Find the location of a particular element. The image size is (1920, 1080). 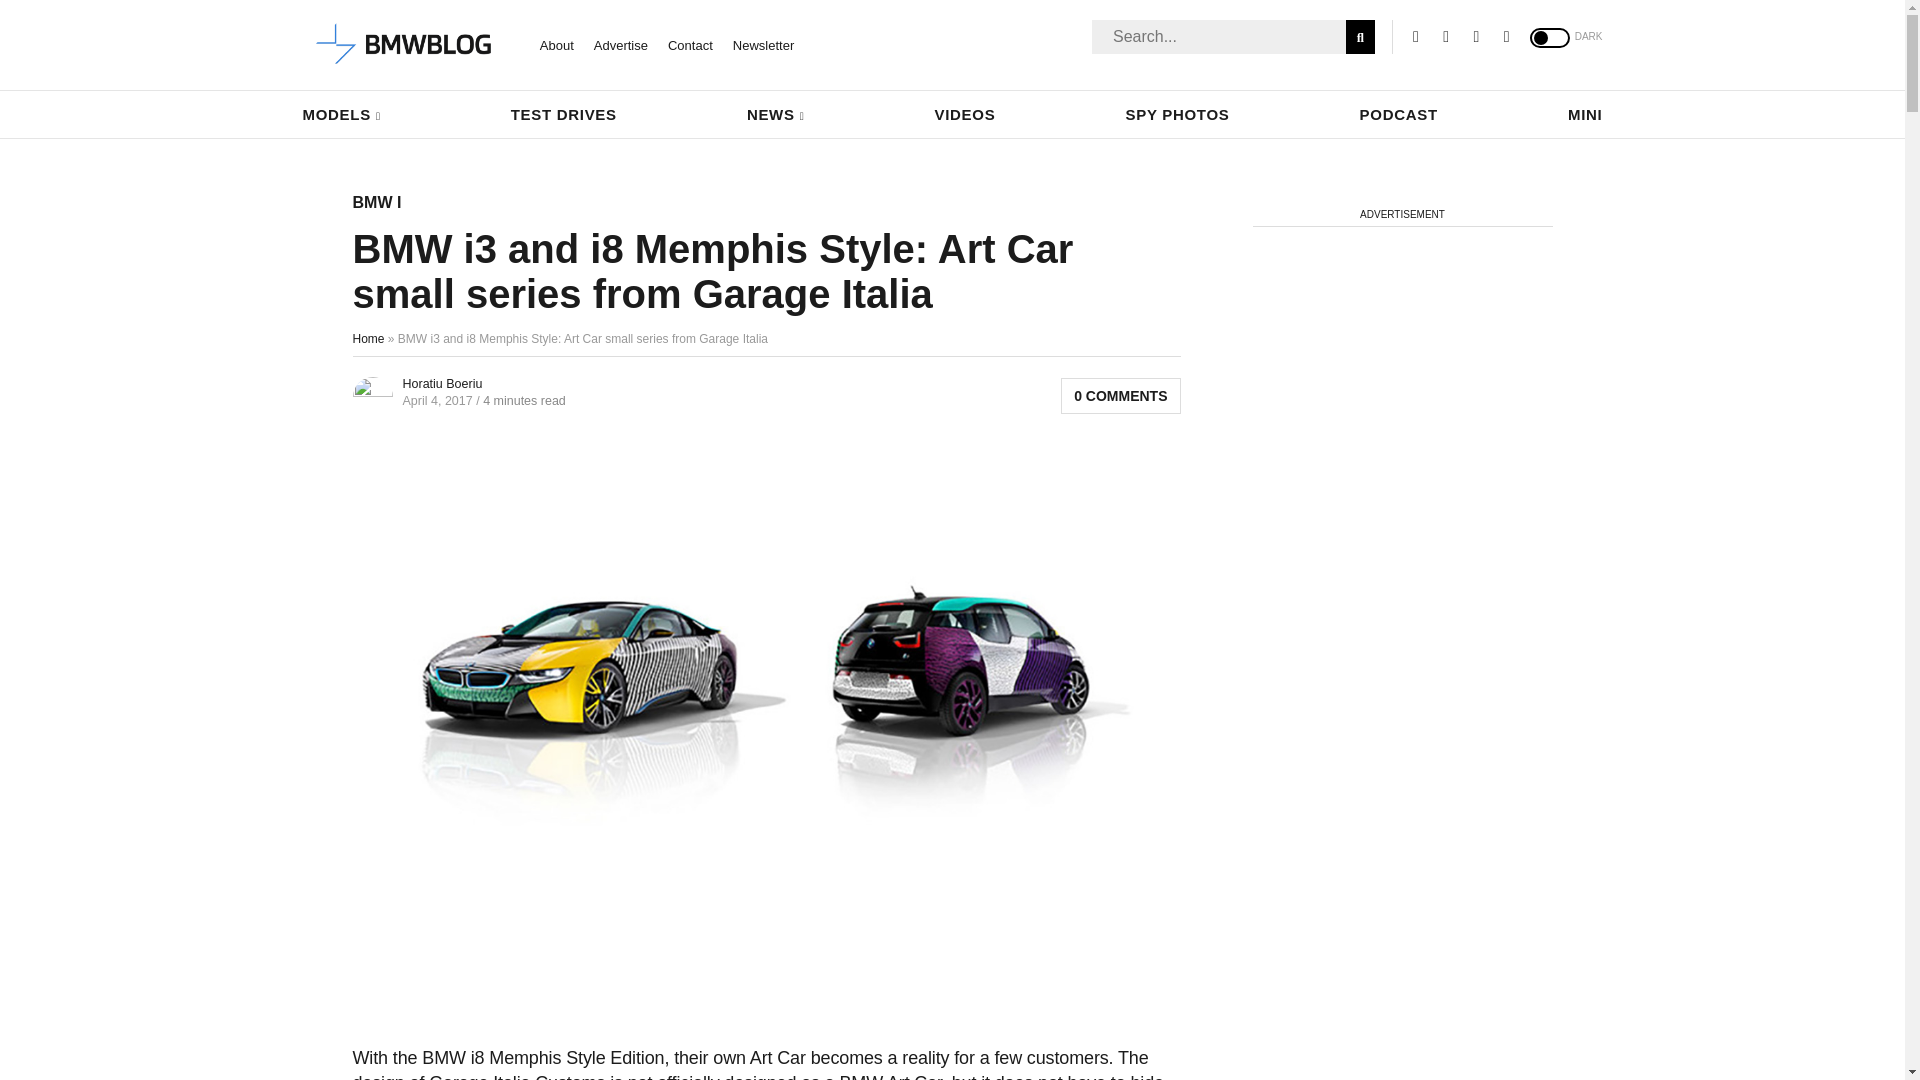

About is located at coordinates (556, 44).